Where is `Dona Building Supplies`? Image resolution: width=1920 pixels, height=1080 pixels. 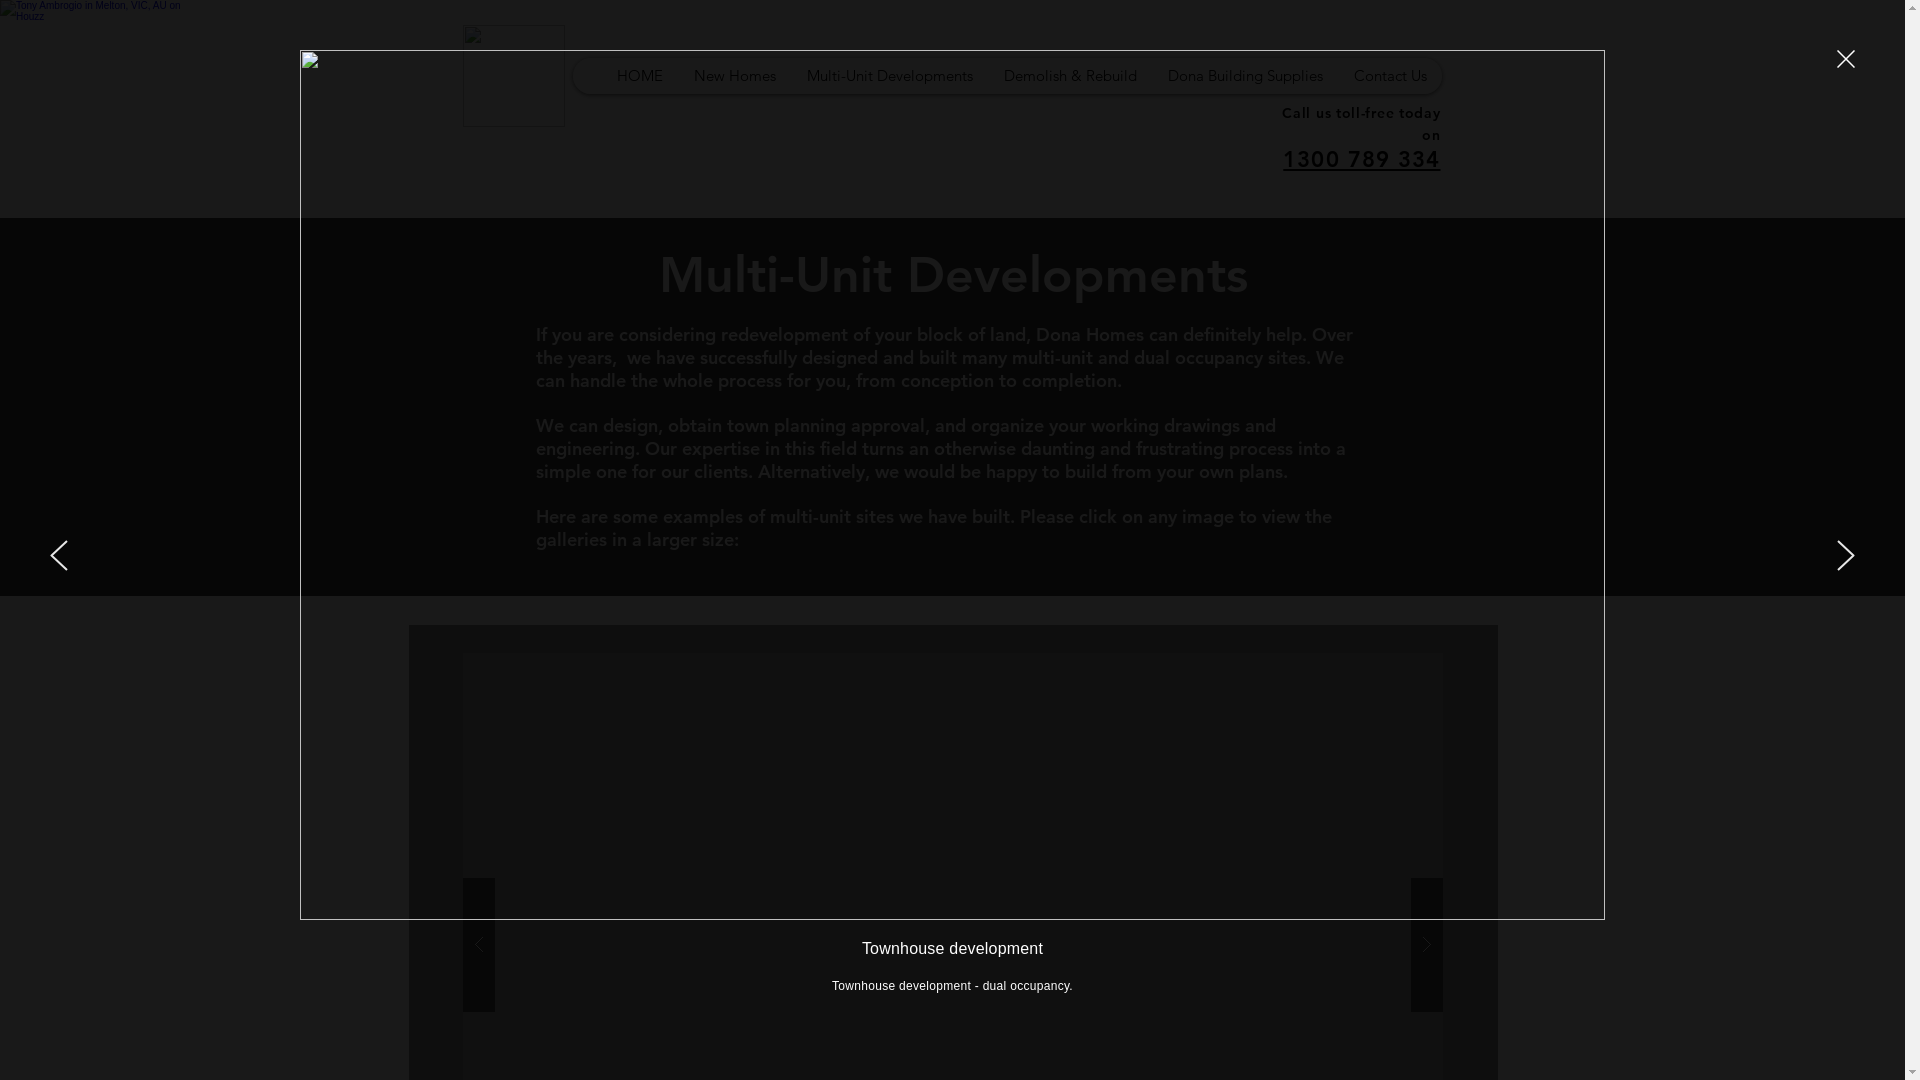 Dona Building Supplies is located at coordinates (1245, 76).